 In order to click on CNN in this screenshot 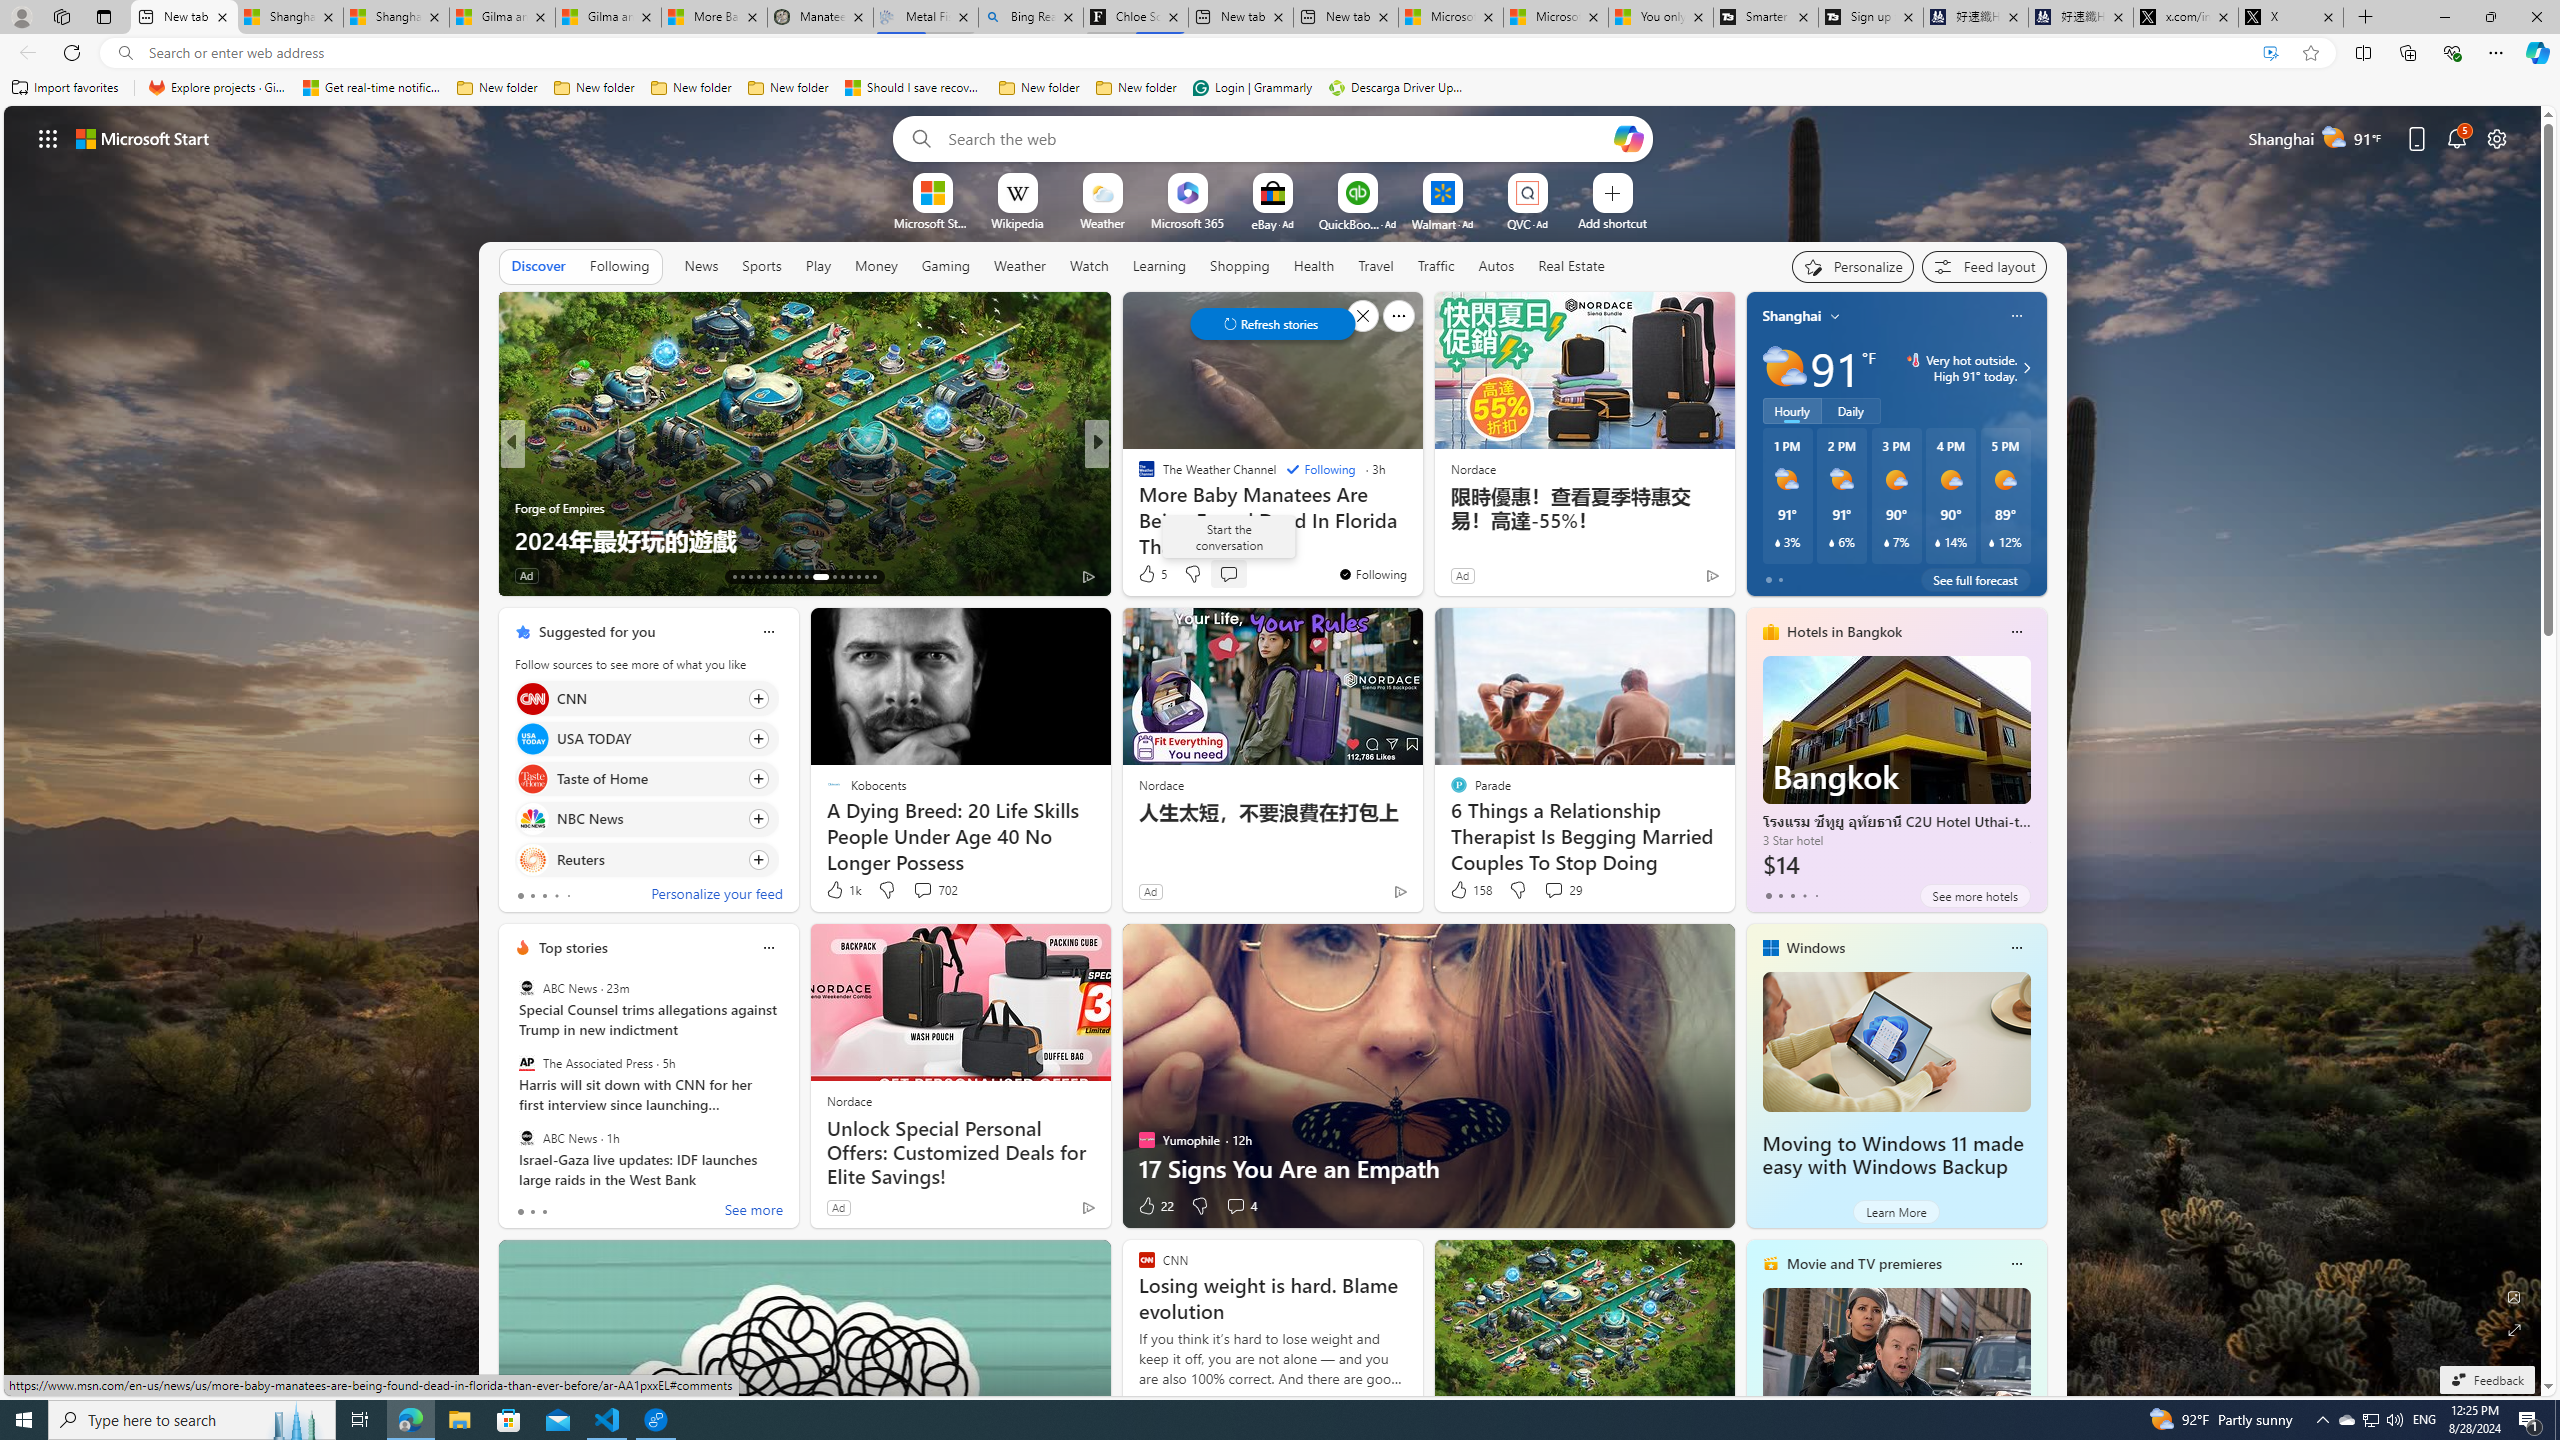, I will do `click(532, 698)`.